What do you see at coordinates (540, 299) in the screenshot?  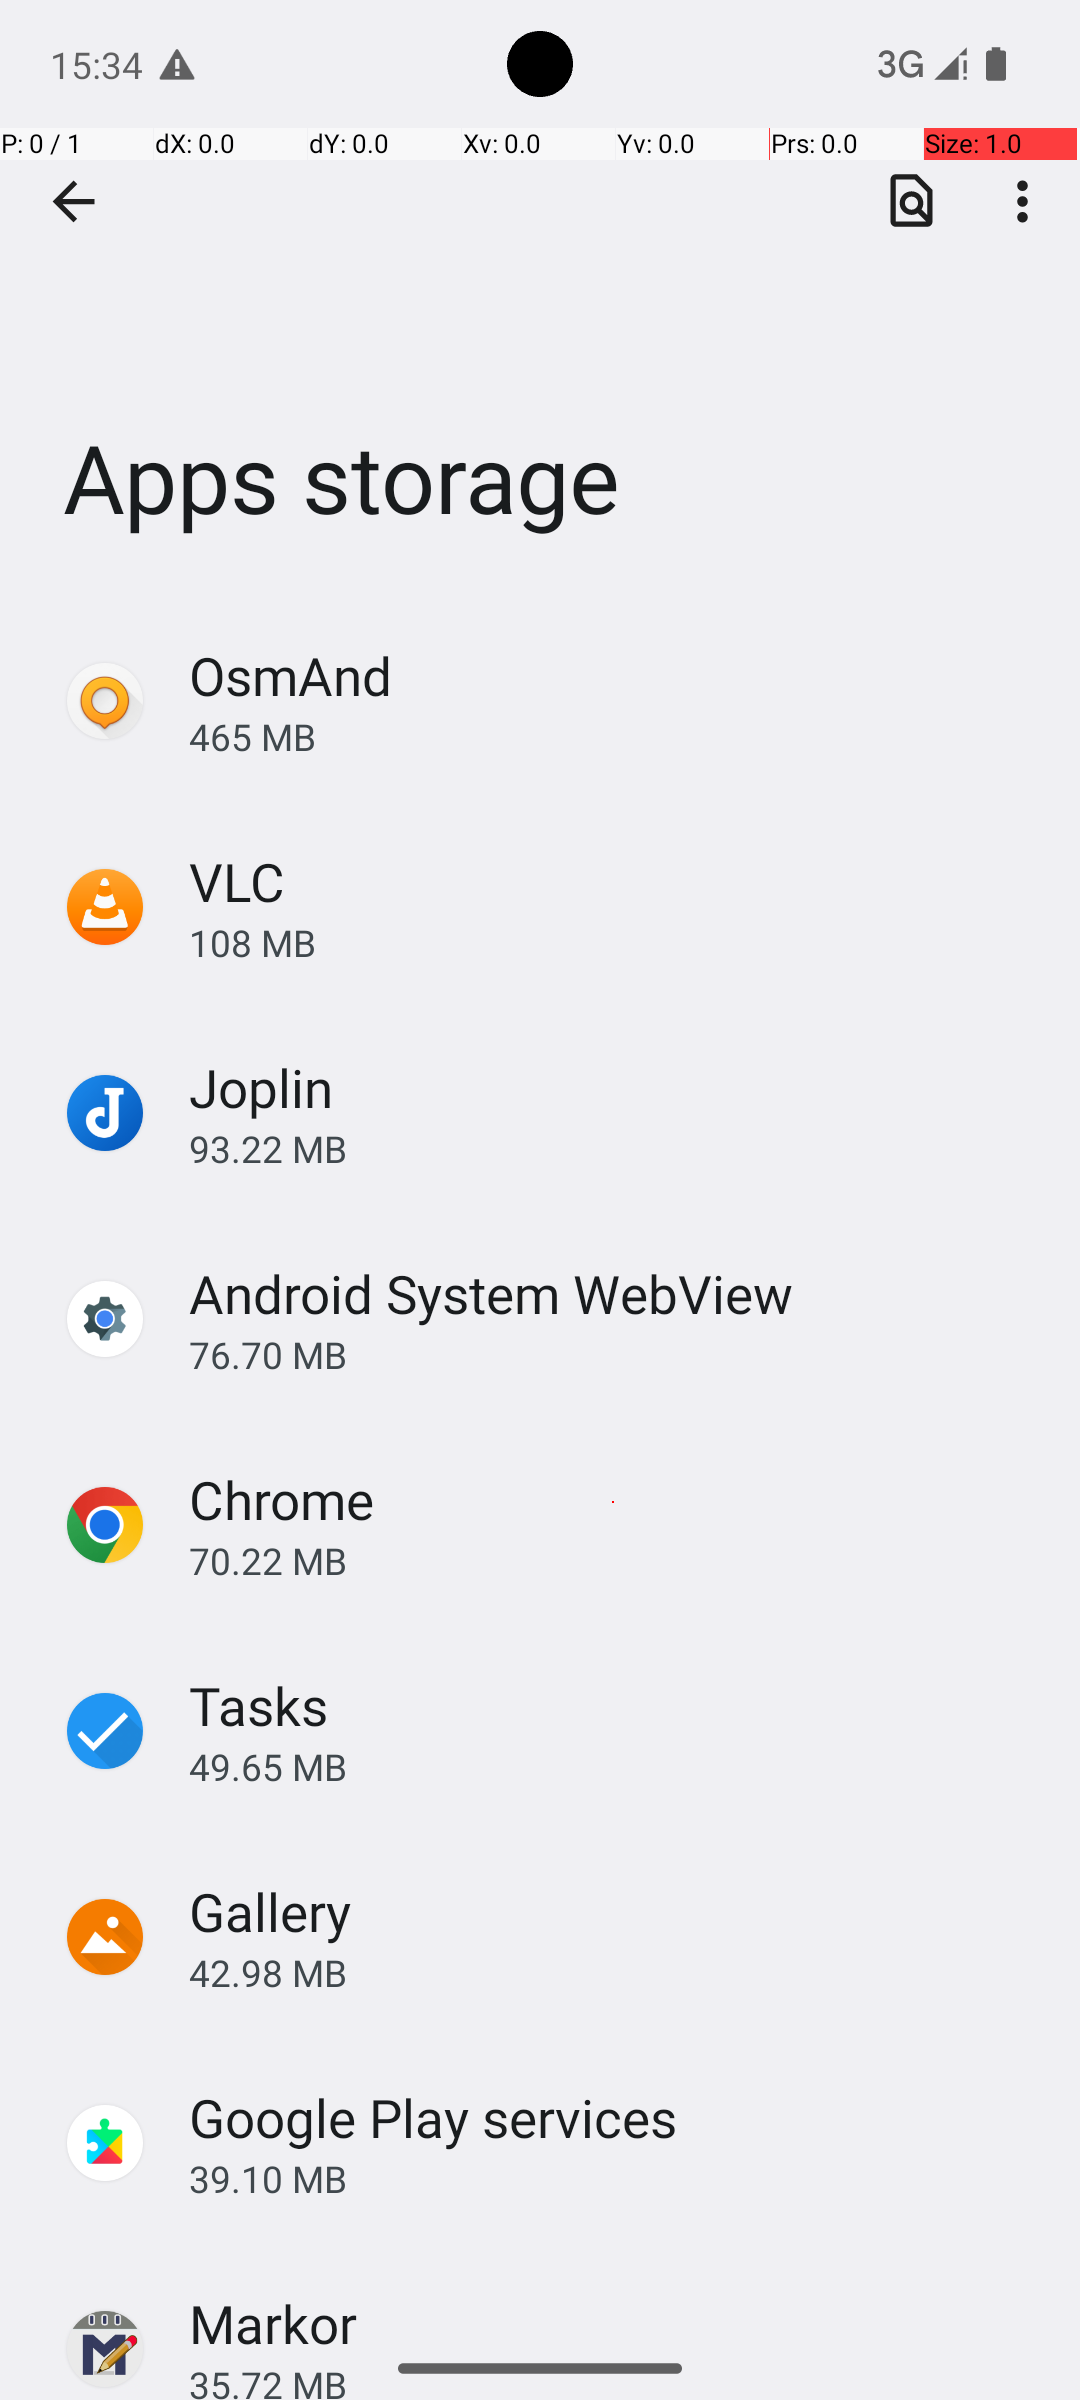 I see `Apps storage` at bounding box center [540, 299].